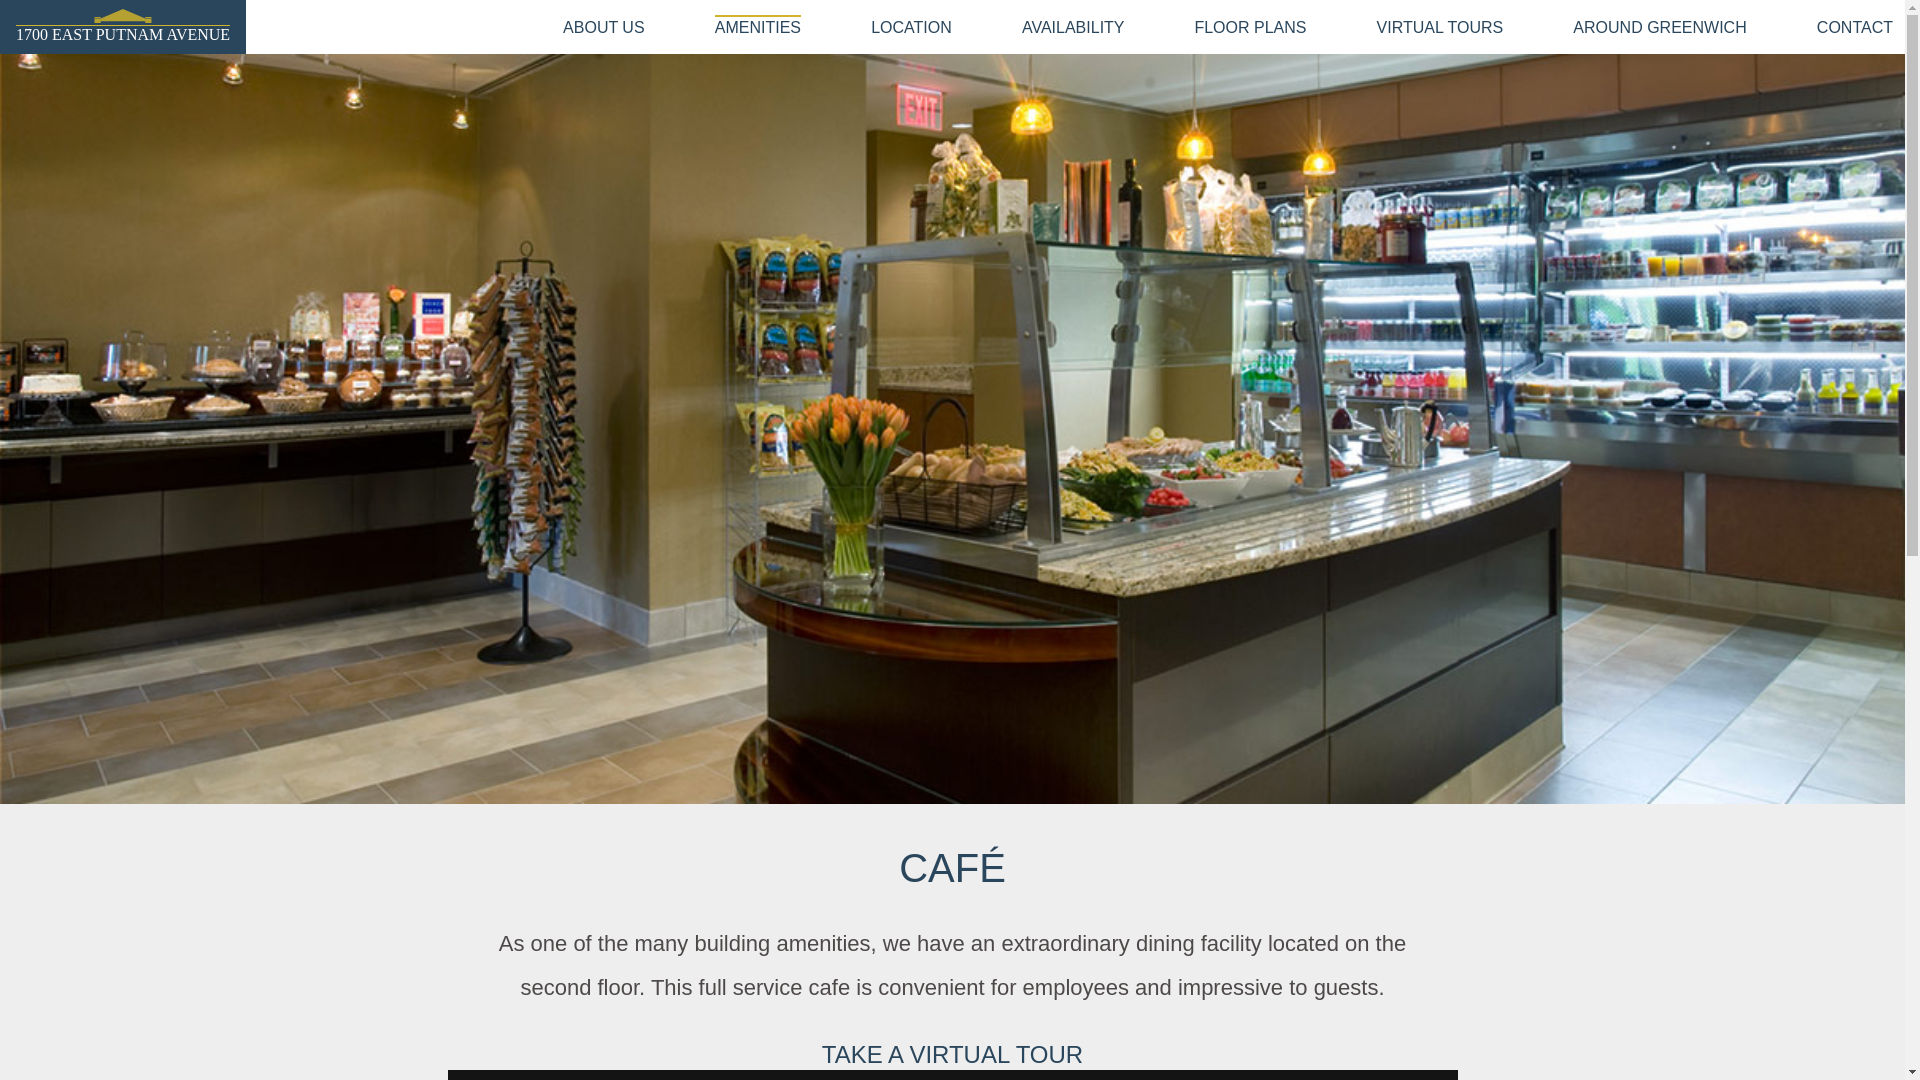 The image size is (1920, 1080). I want to click on AVAILABILITY, so click(1073, 28).